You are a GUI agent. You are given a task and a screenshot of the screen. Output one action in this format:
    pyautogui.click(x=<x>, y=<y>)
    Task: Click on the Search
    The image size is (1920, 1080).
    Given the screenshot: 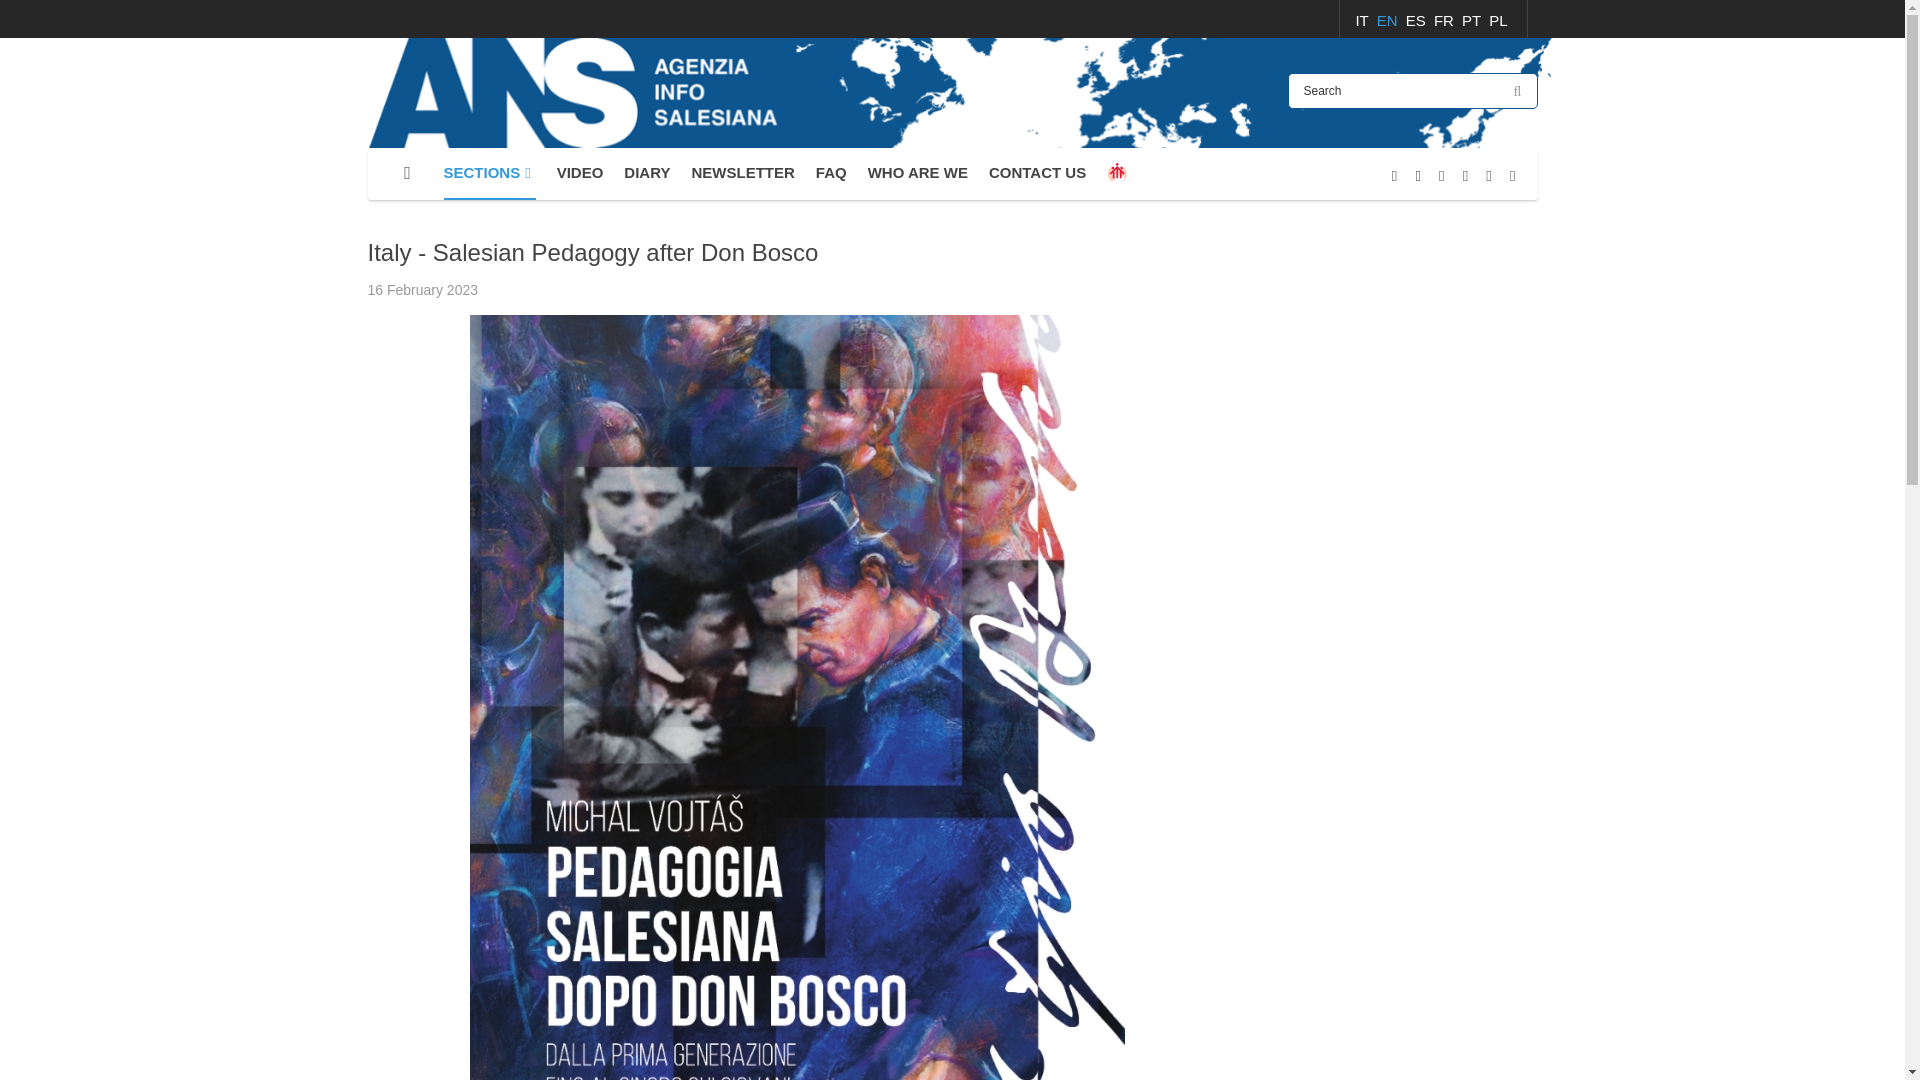 What is the action you would take?
    pyautogui.click(x=1412, y=91)
    